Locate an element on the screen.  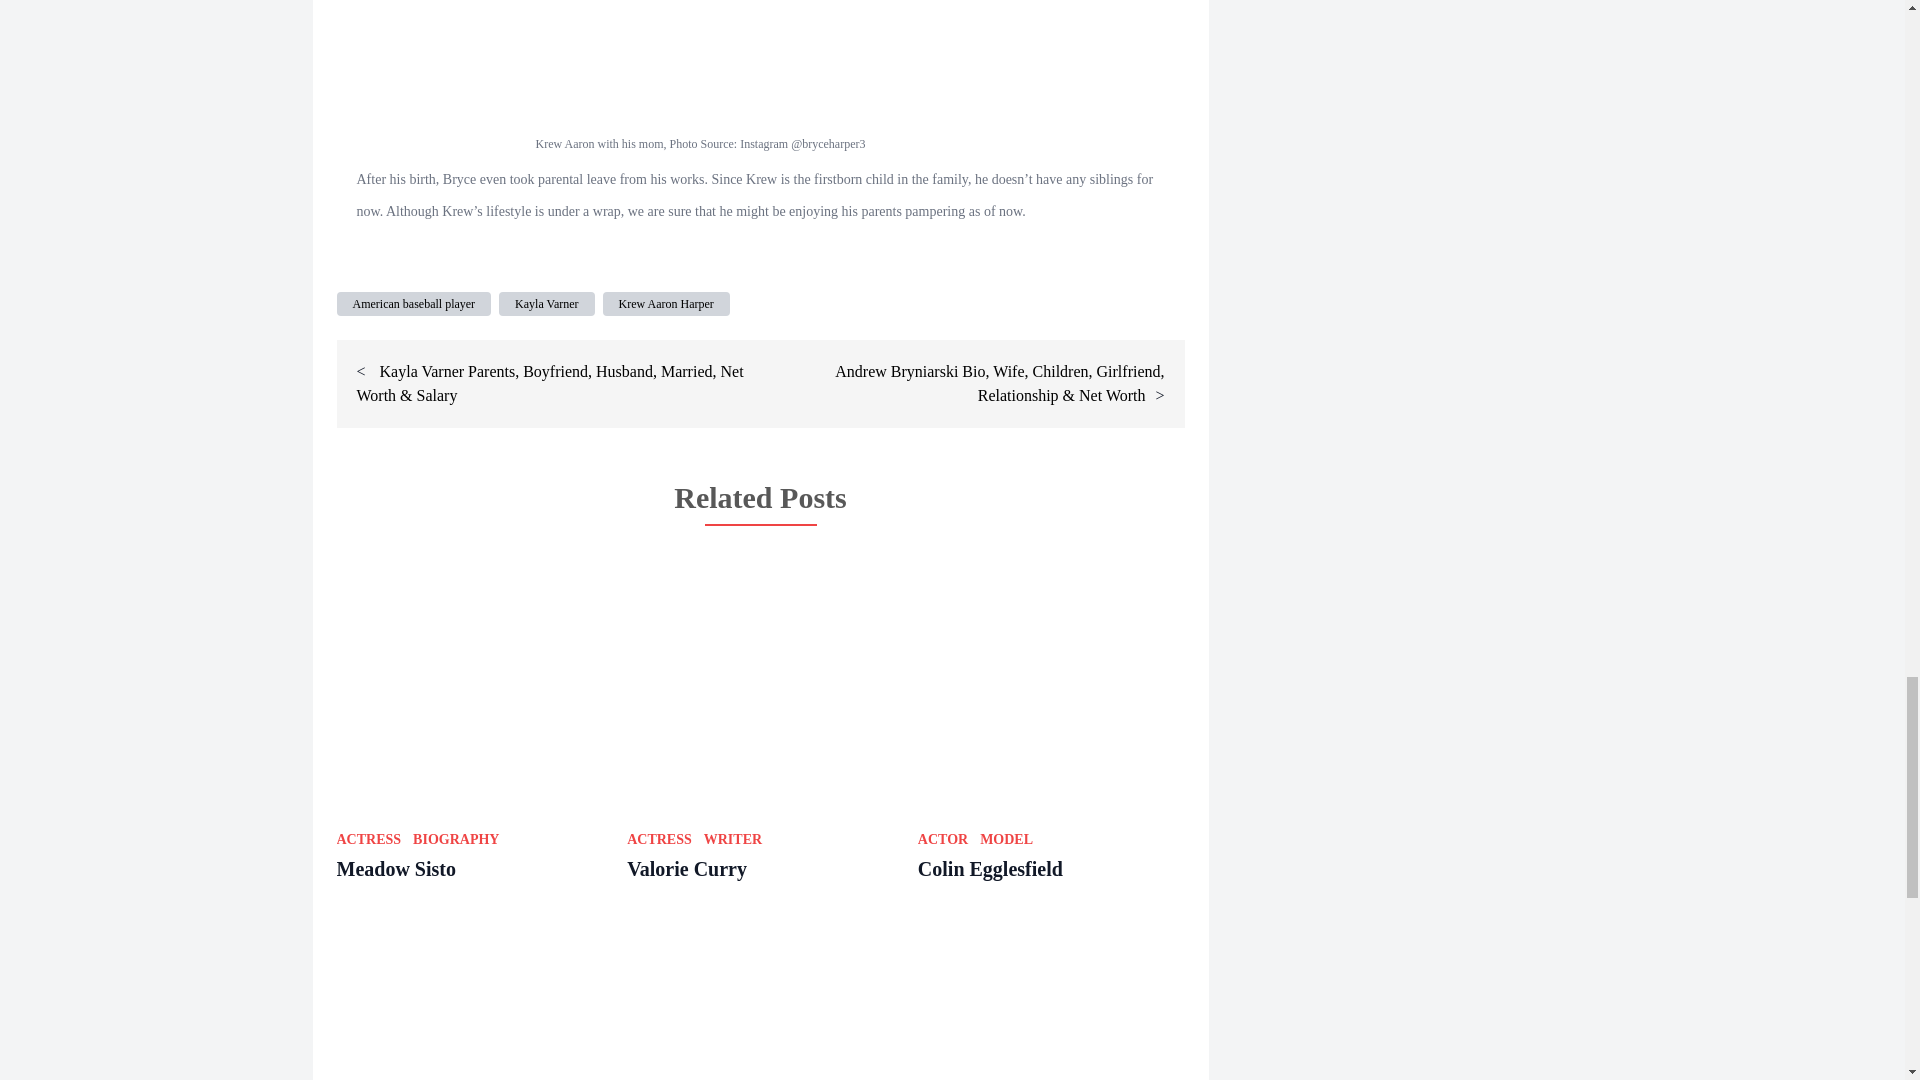
Kayla Varner is located at coordinates (546, 304).